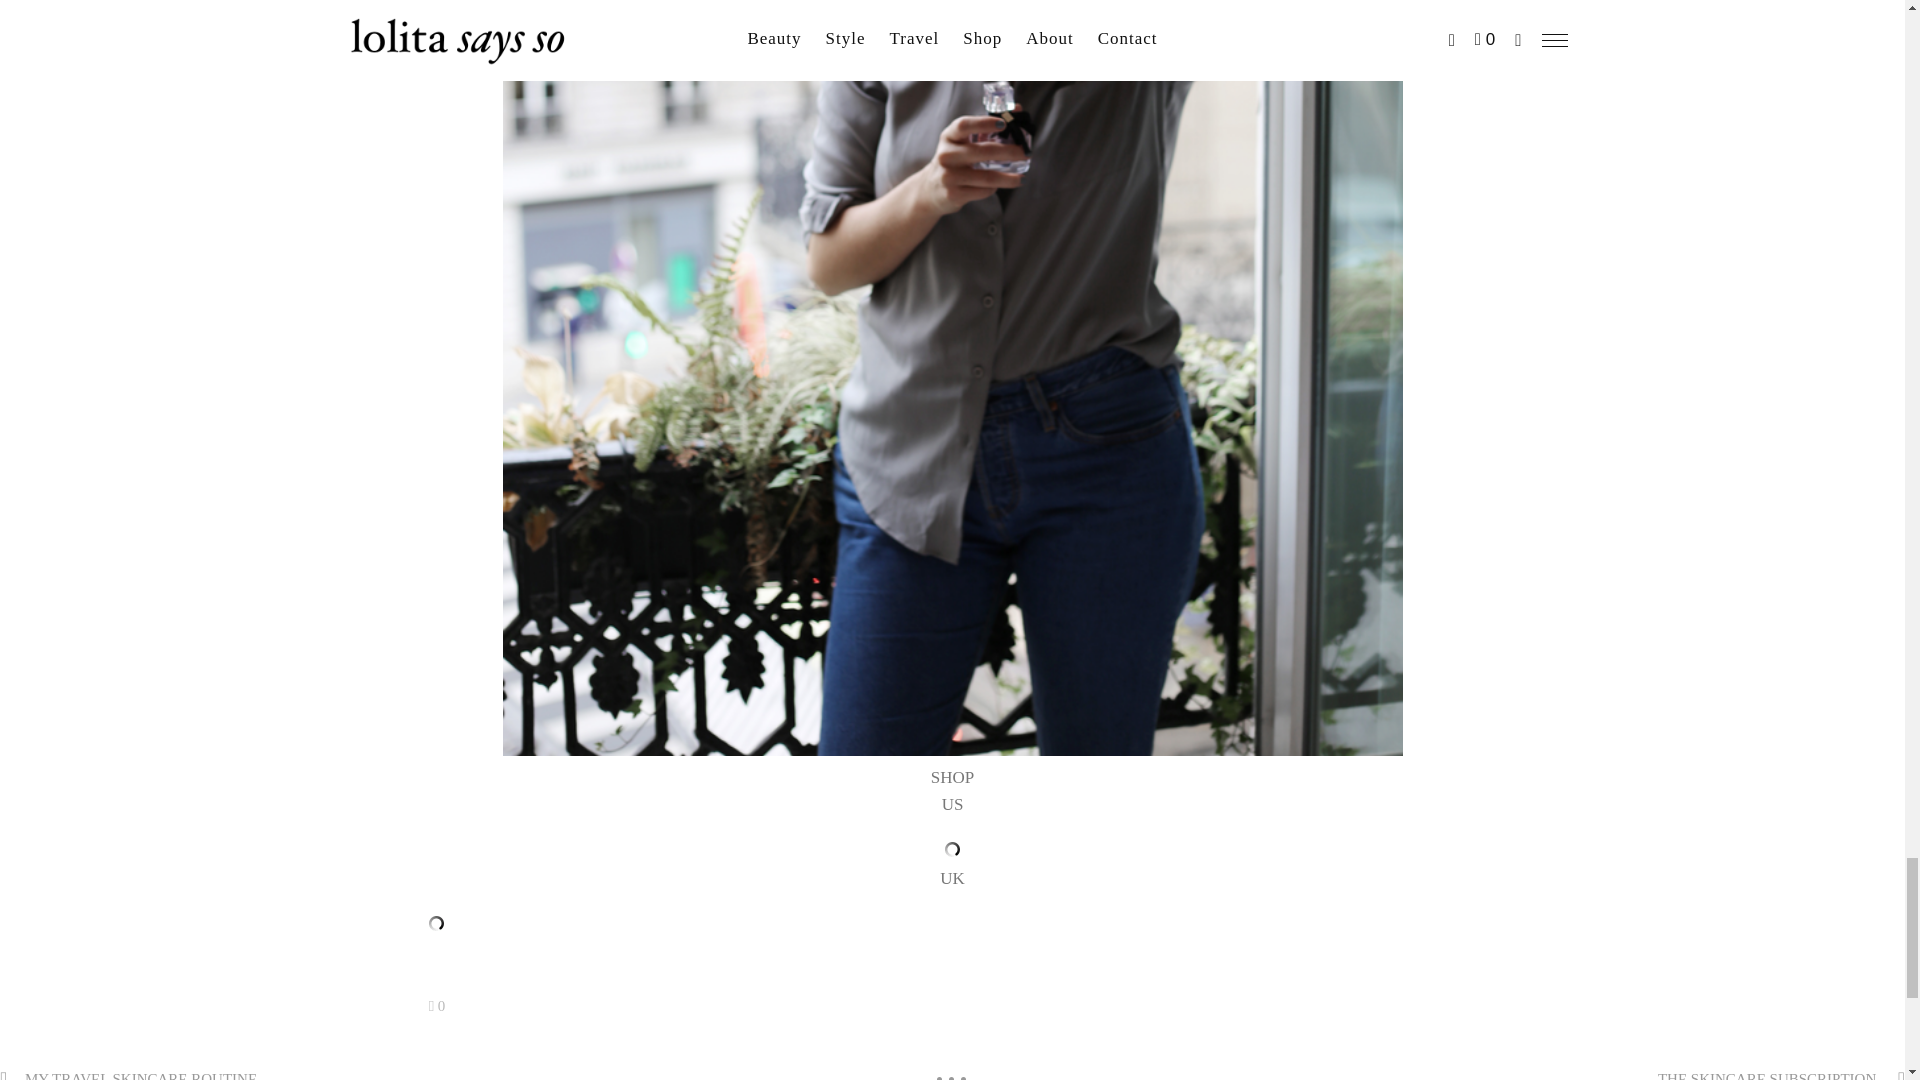  I want to click on Like, so click(436, 1006).